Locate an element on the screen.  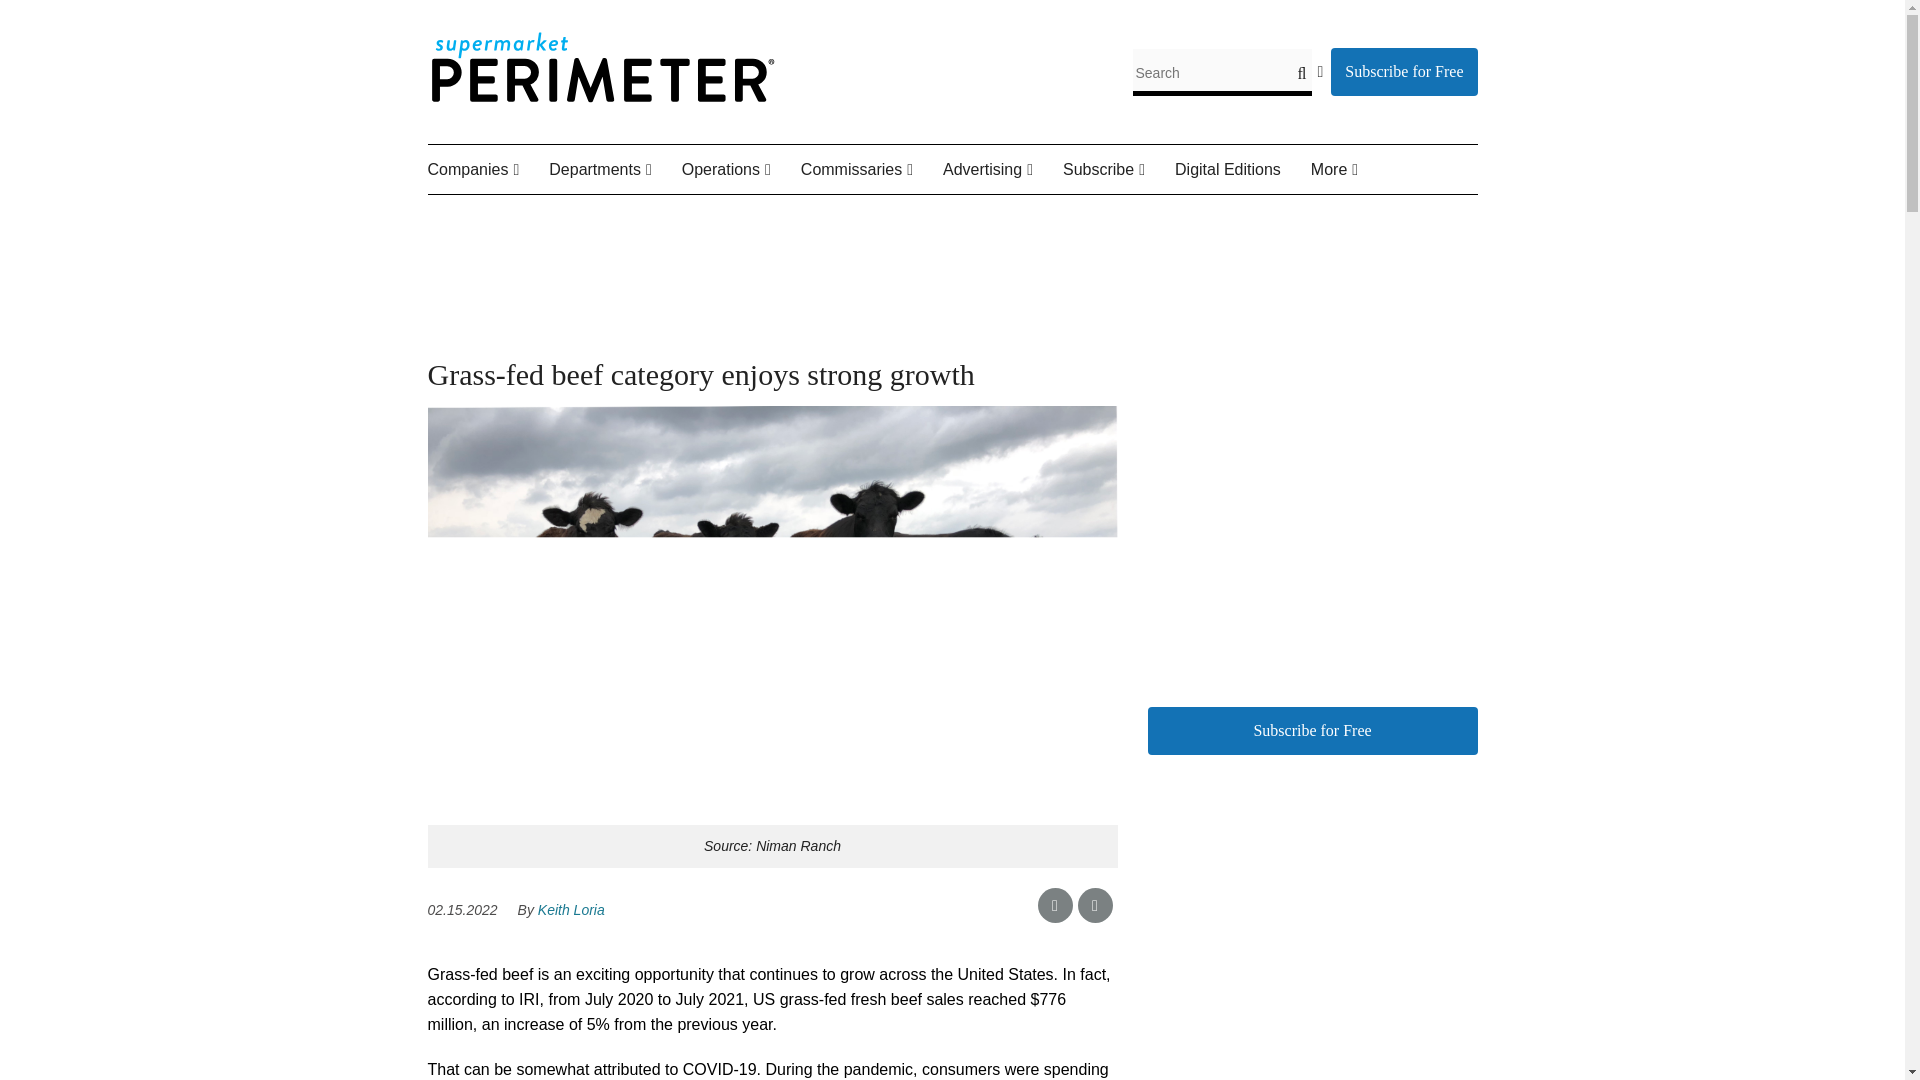
Food Safety is located at coordinates (808, 216).